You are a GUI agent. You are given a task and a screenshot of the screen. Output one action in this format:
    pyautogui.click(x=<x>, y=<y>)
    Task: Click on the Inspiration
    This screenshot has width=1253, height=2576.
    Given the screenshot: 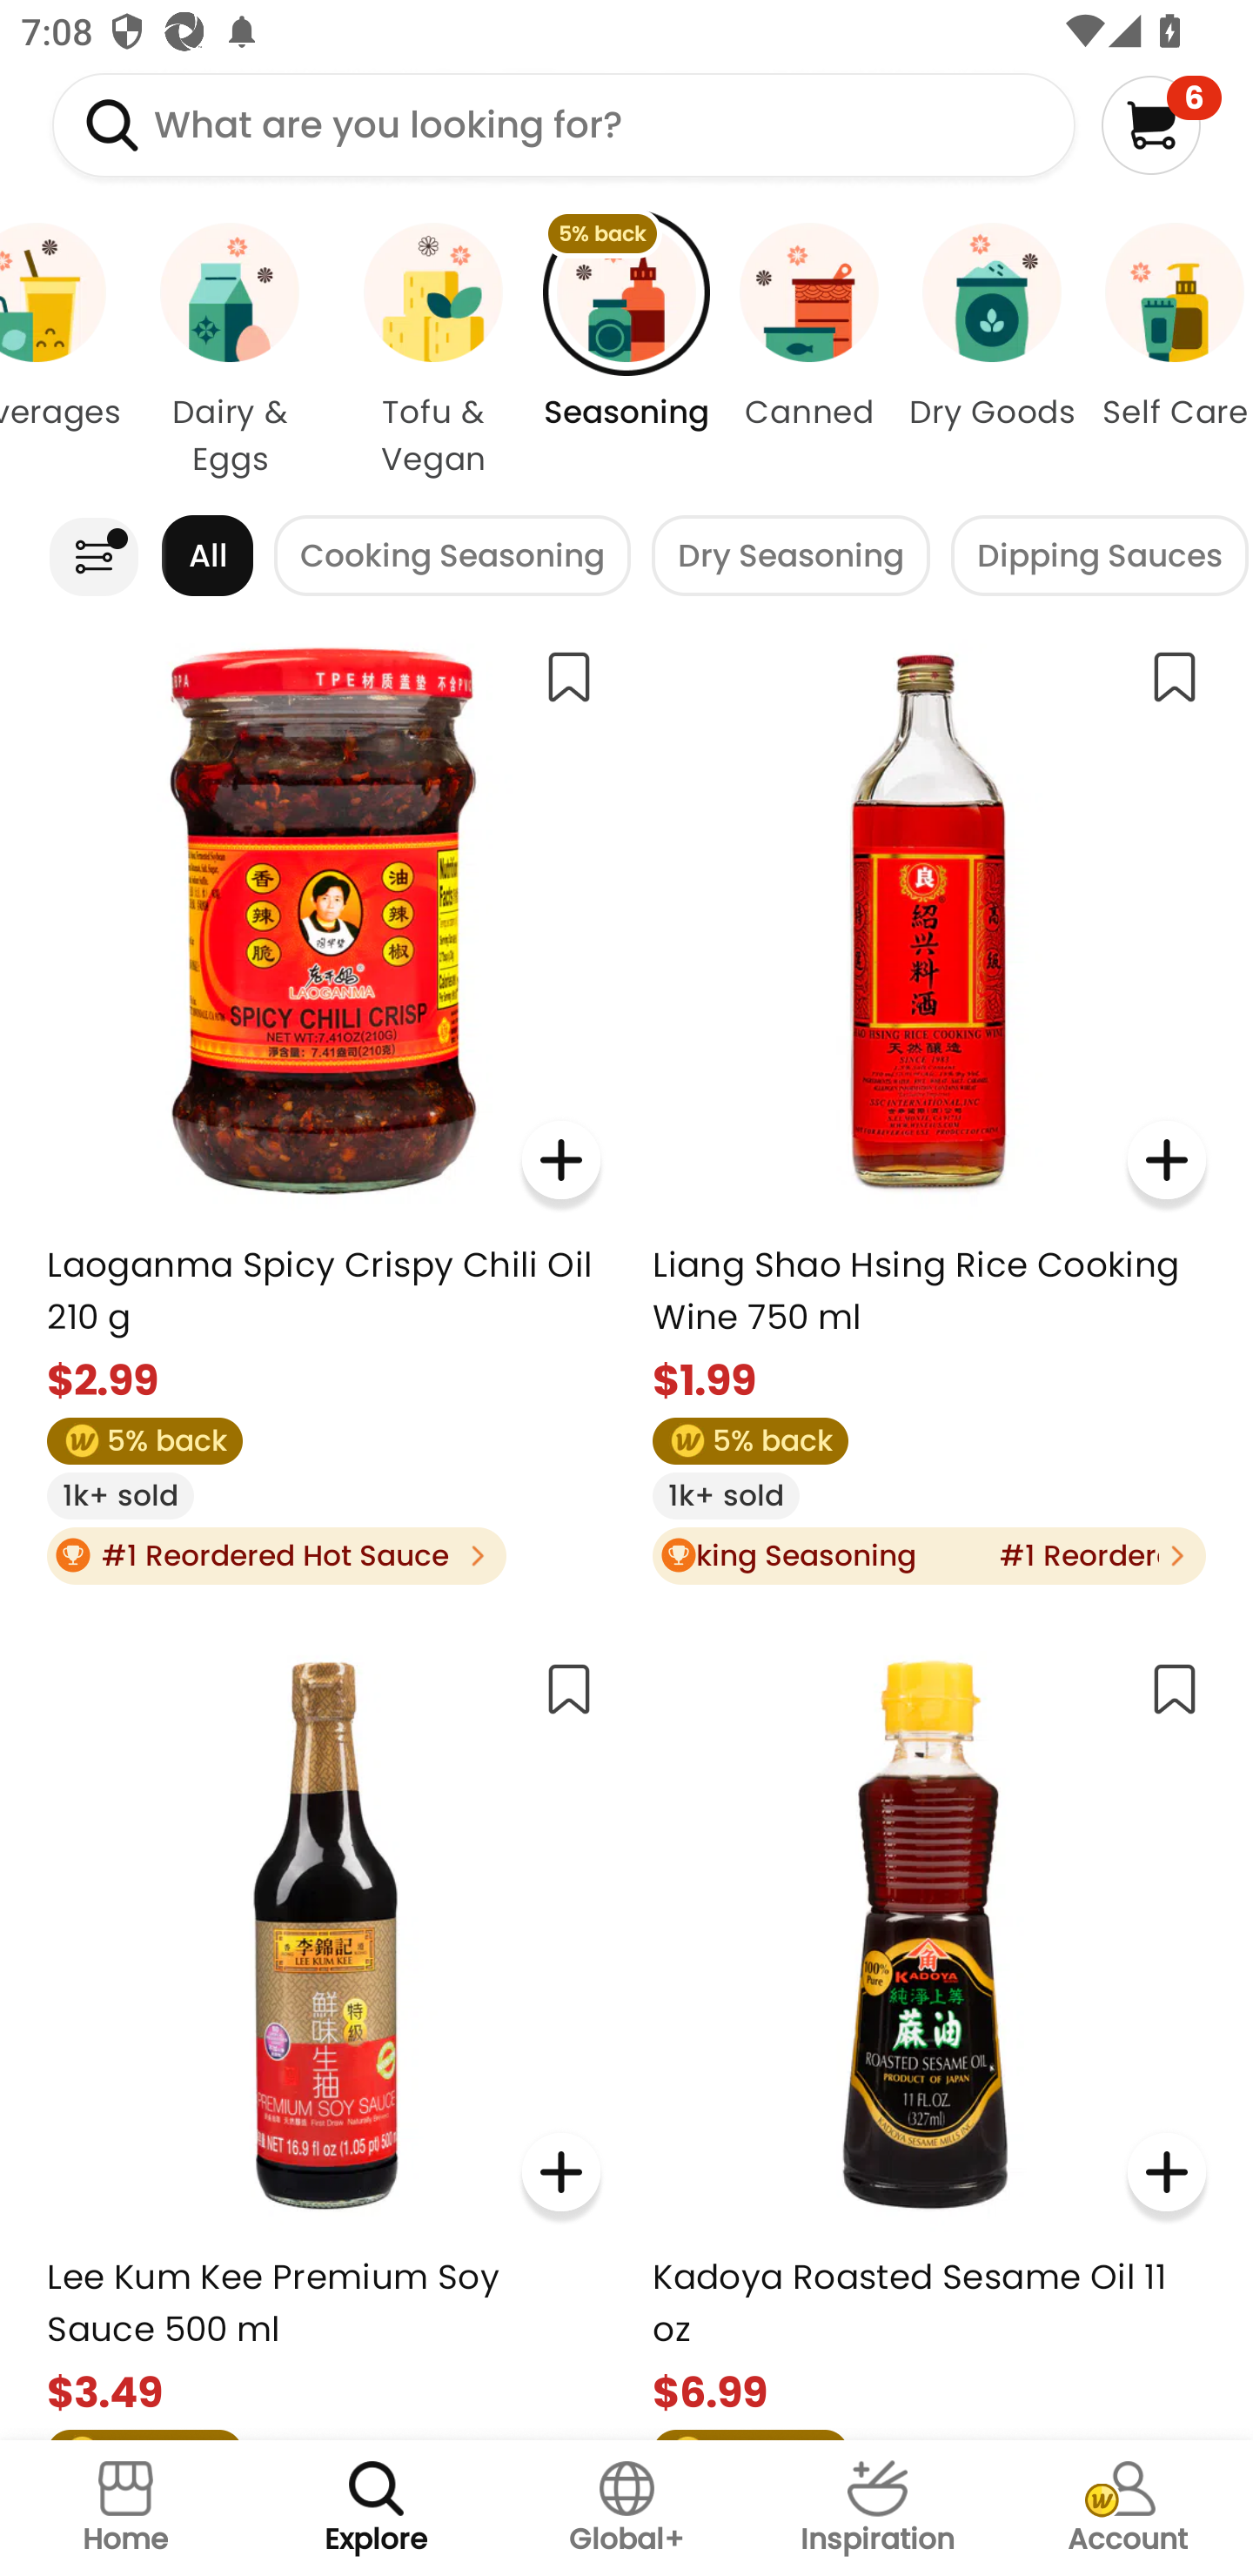 What is the action you would take?
    pyautogui.click(x=877, y=2508)
    